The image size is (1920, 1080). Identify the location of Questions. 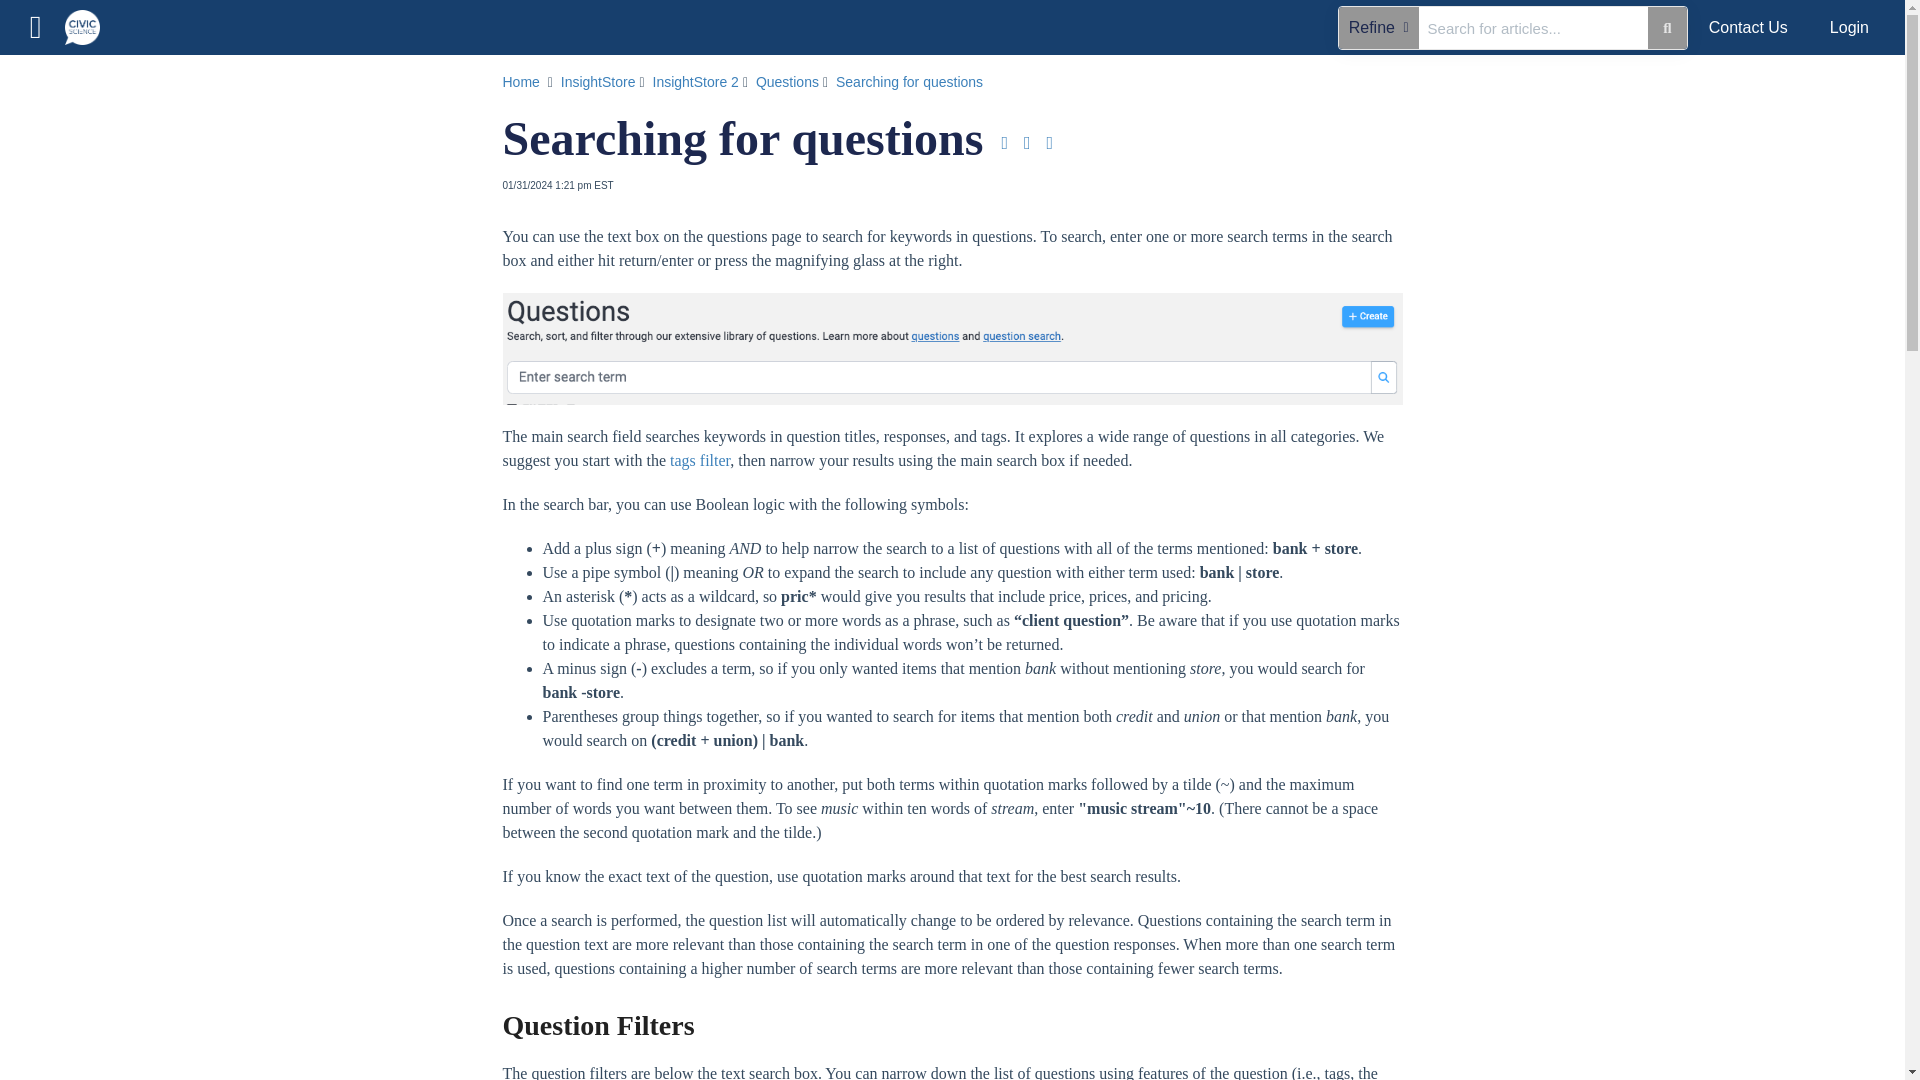
(790, 82).